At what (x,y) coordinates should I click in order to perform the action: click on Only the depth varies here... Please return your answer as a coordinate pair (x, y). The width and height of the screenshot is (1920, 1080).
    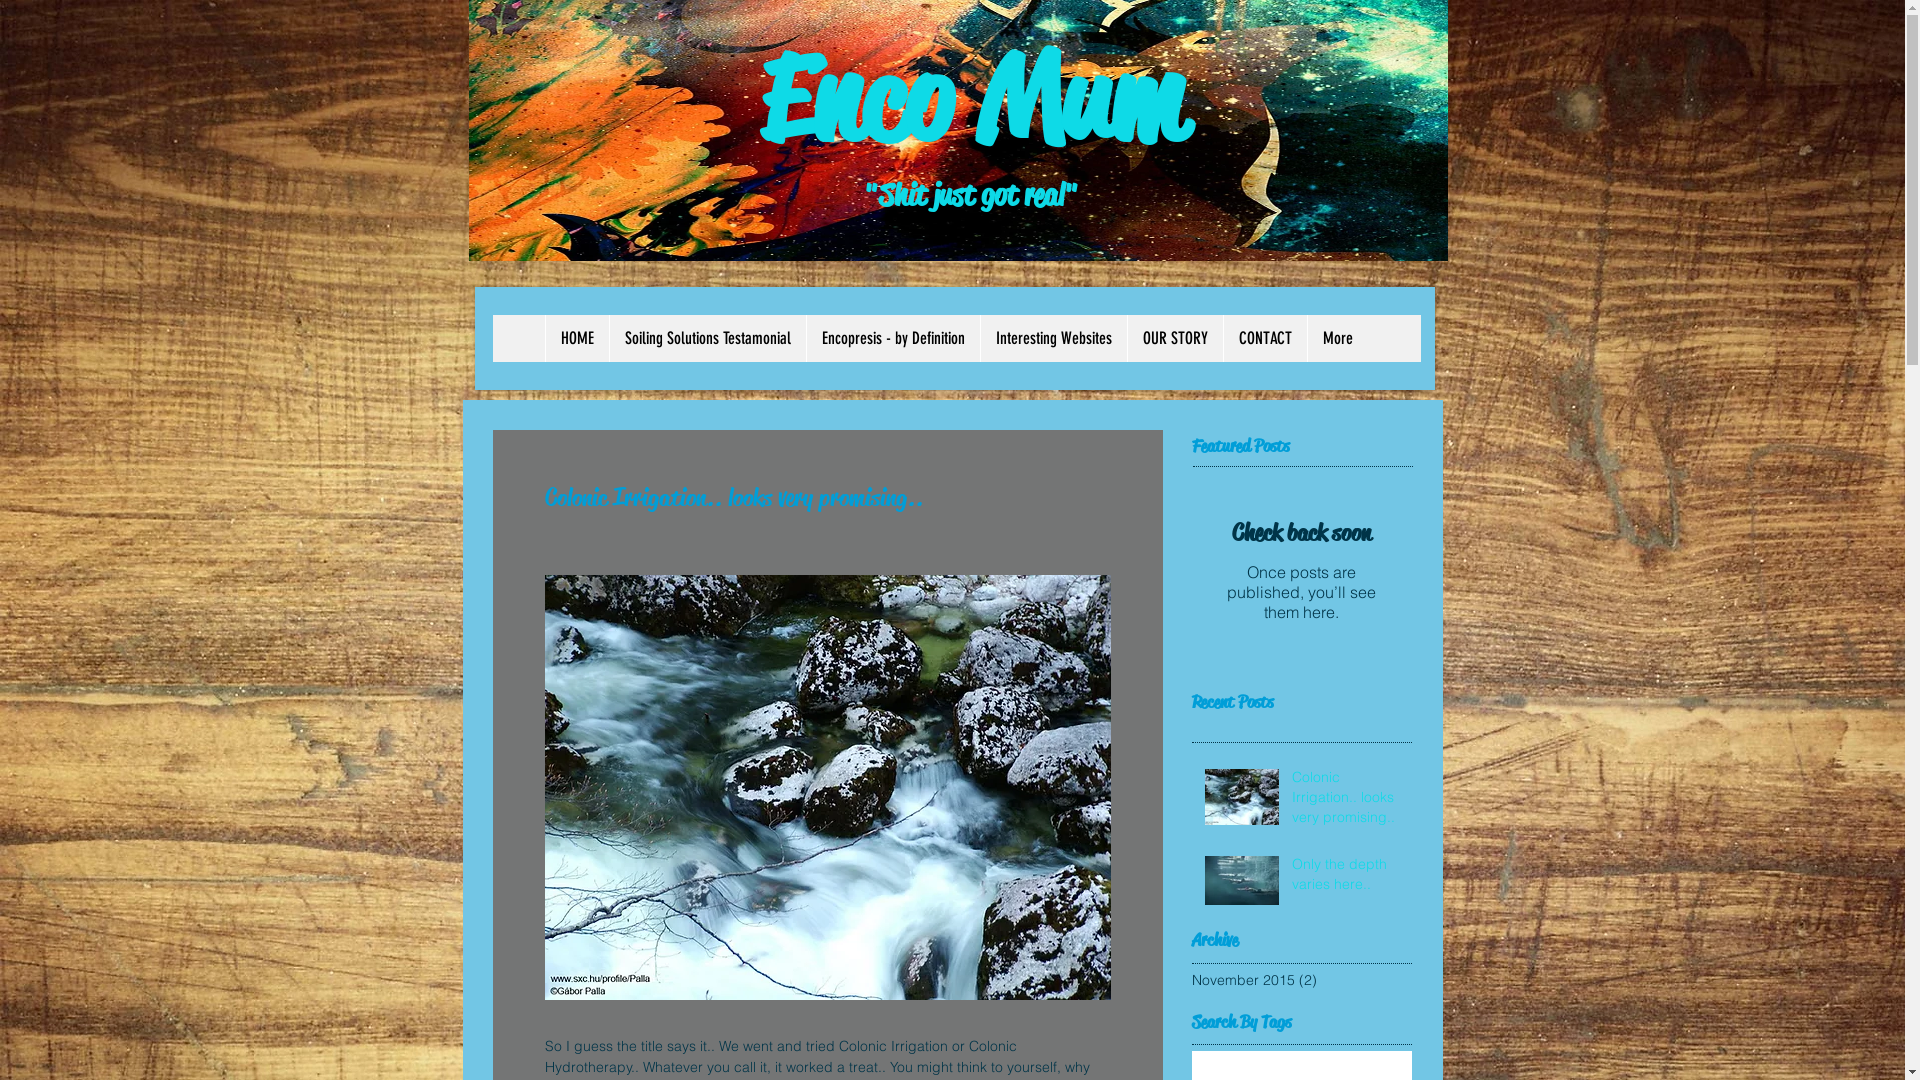
    Looking at the image, I should click on (1346, 878).